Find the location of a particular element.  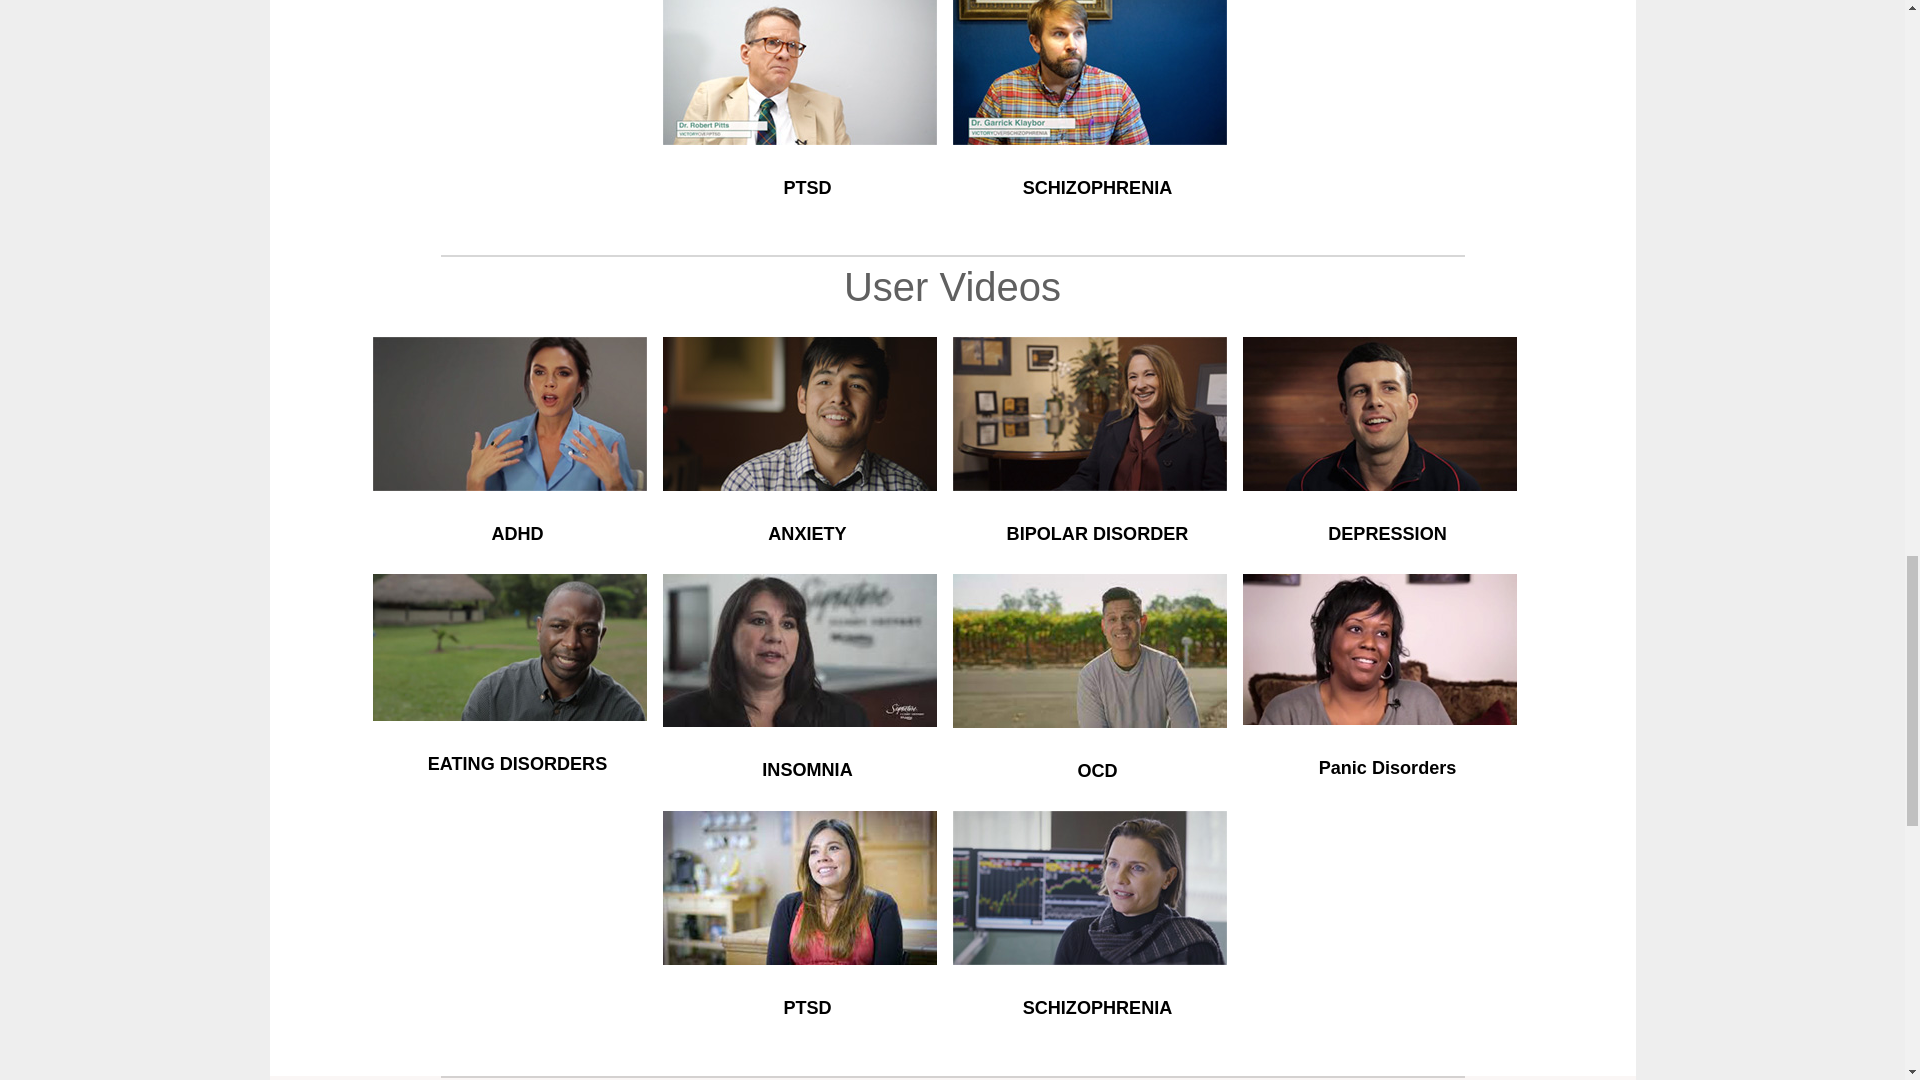

INSOMNIA is located at coordinates (807, 770).